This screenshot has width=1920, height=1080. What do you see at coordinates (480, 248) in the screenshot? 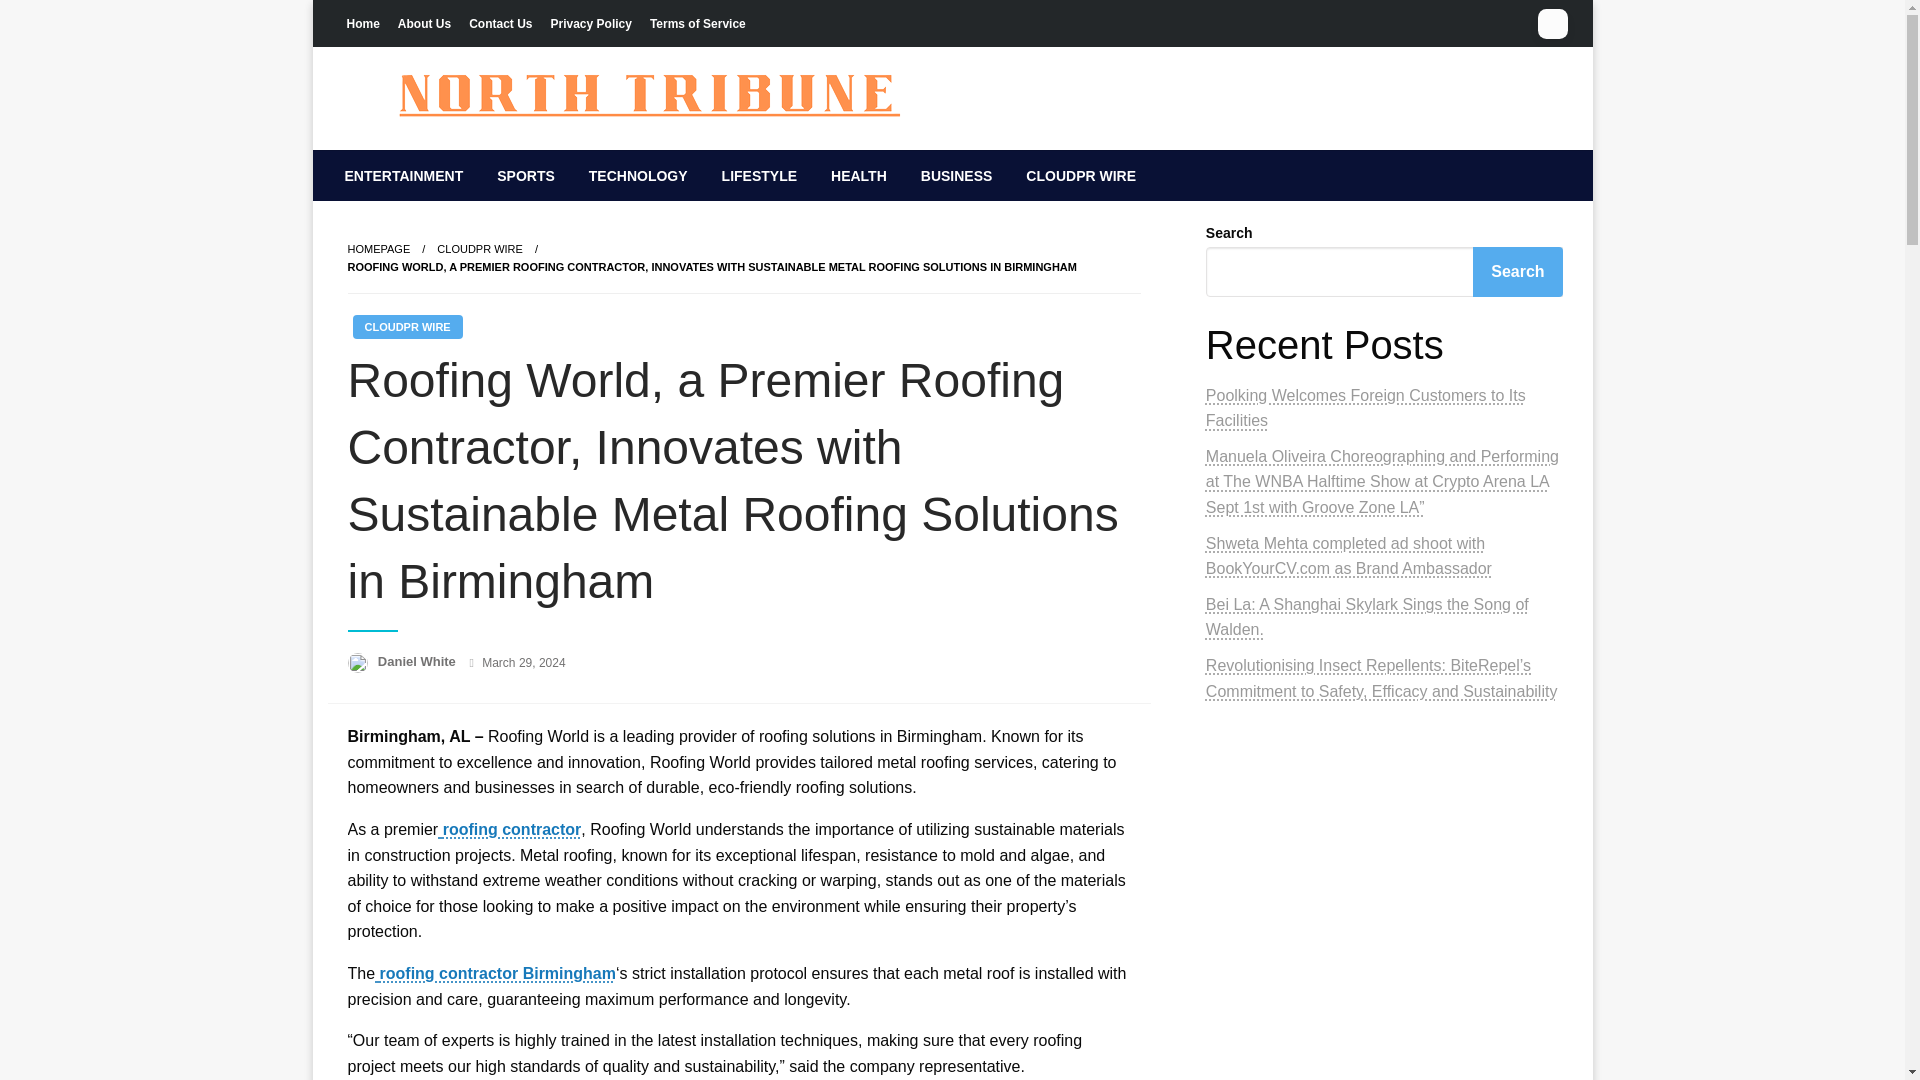
I see `CLOUDPR WIRE` at bounding box center [480, 248].